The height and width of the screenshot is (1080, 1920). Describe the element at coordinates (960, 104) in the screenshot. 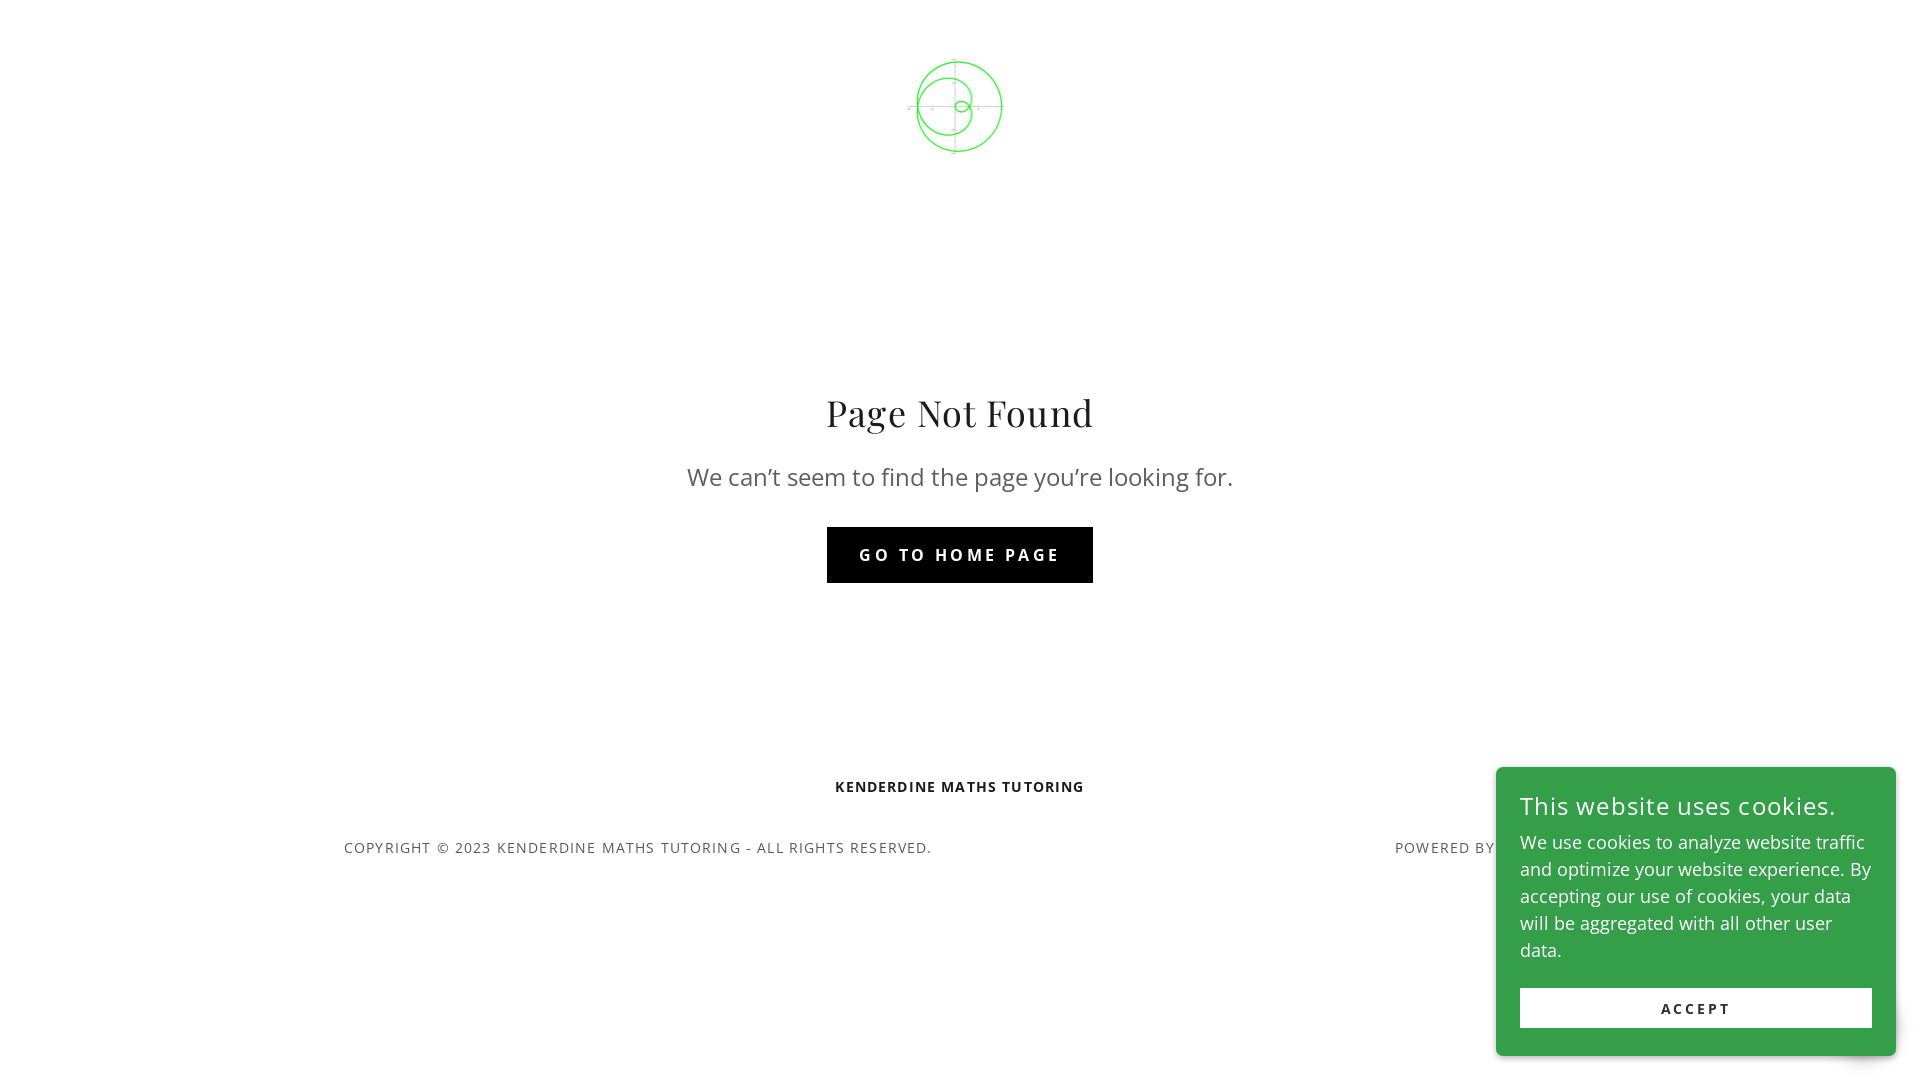

I see `Kenderdine Maths Tutoring` at that location.